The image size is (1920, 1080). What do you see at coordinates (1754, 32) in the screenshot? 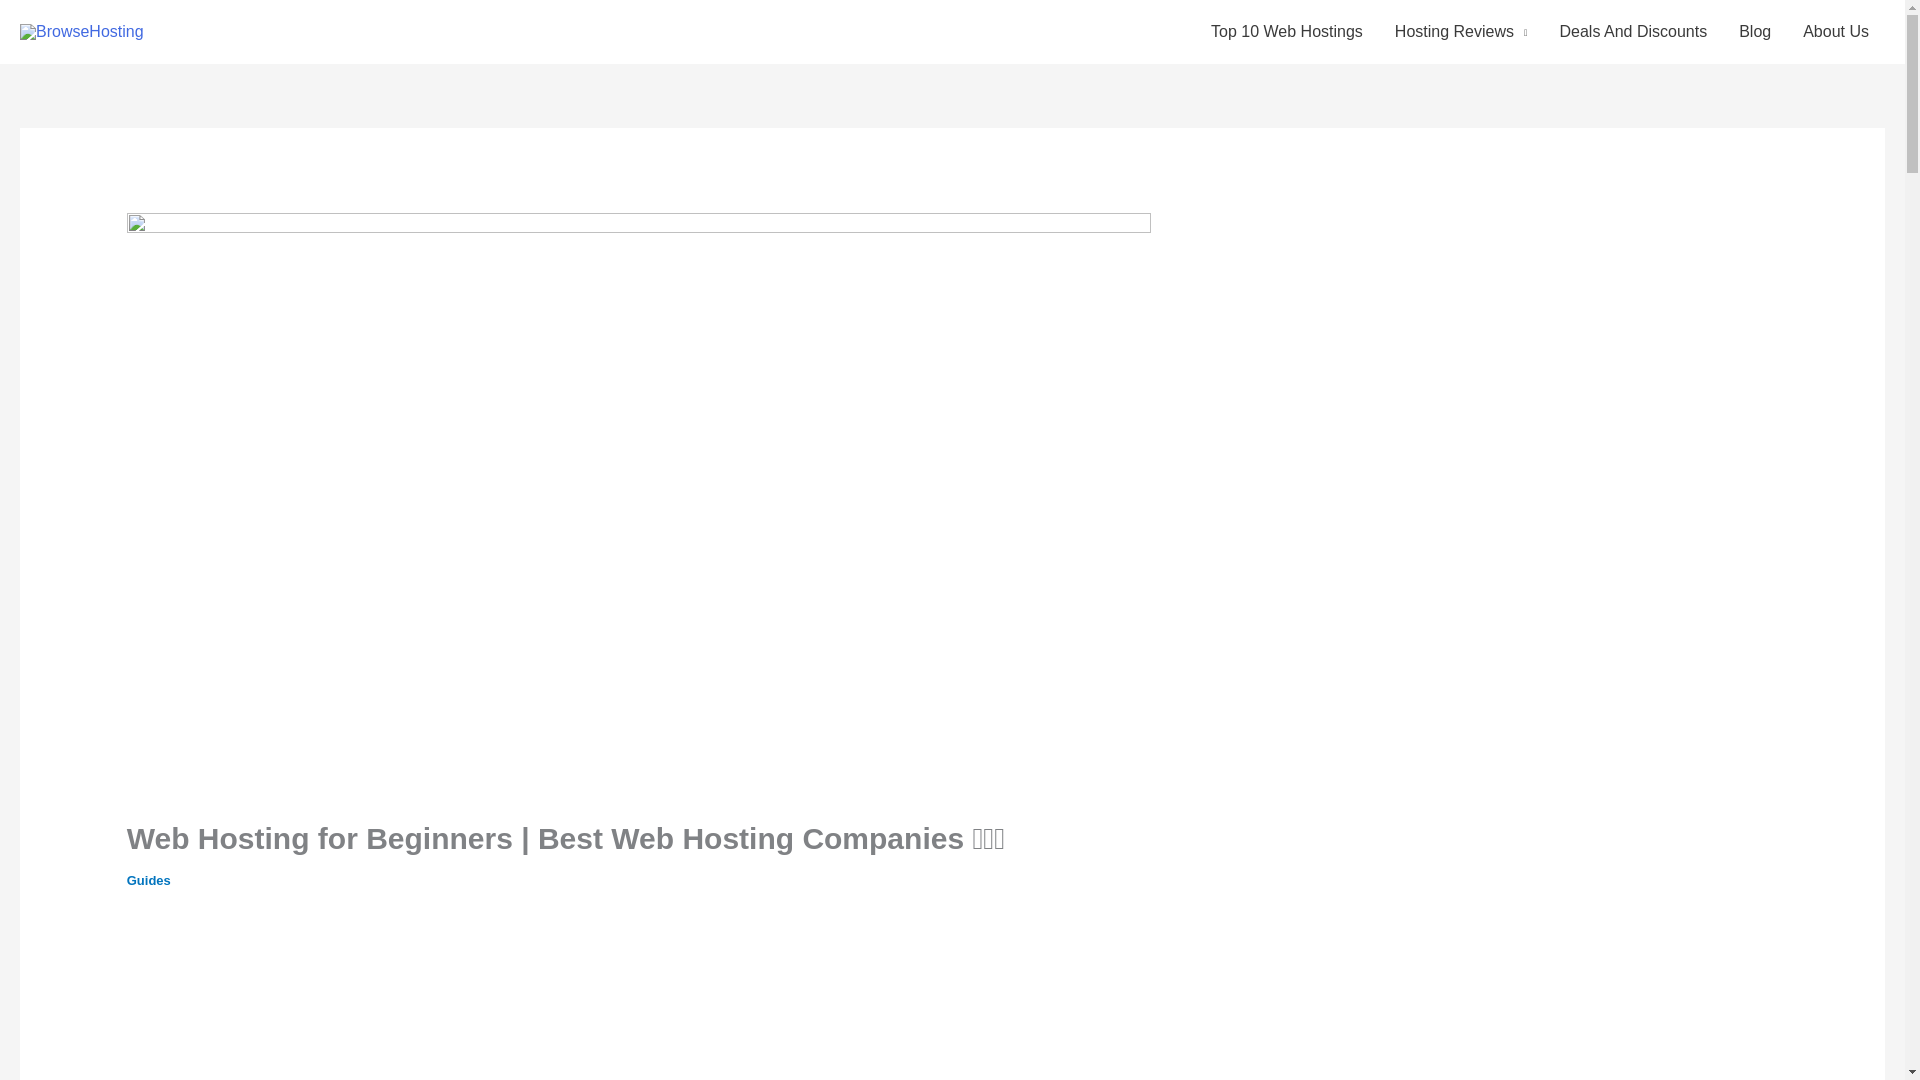
I see `Blog` at bounding box center [1754, 32].